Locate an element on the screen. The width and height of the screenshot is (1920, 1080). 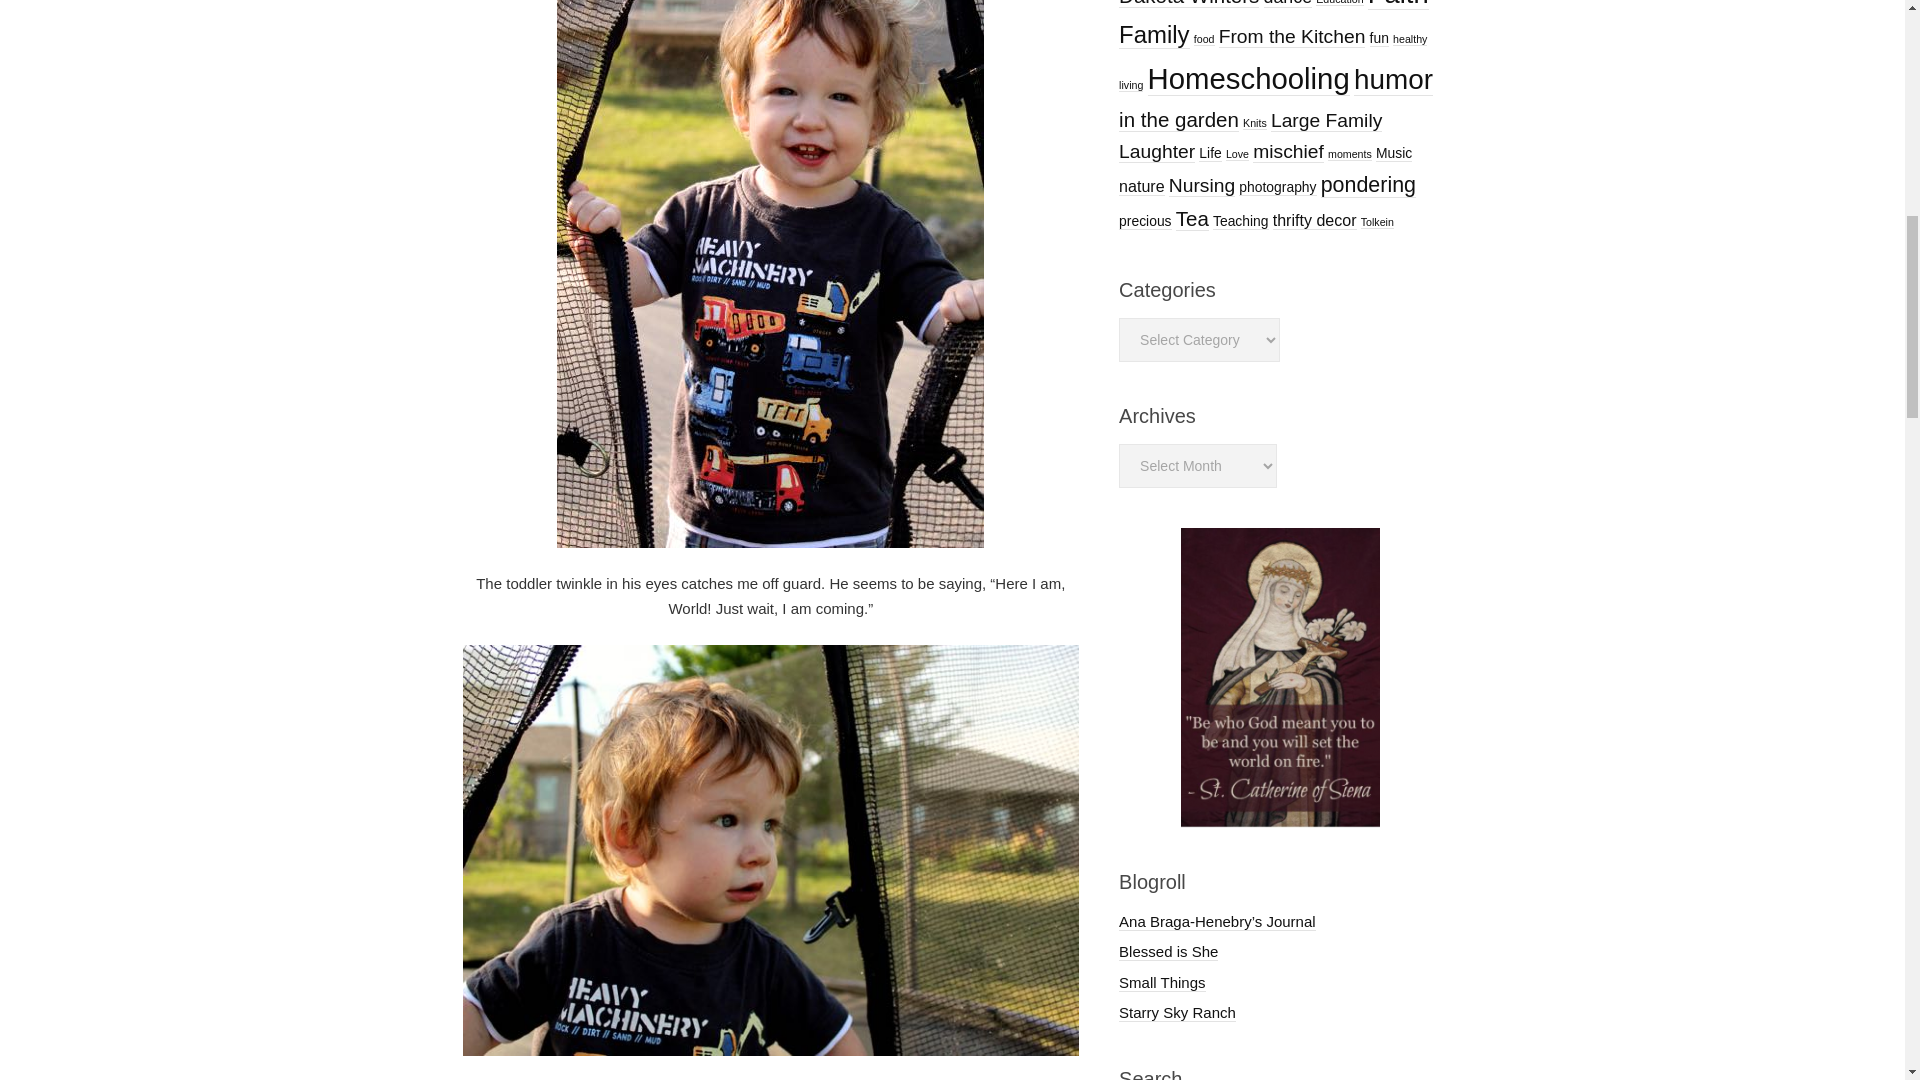
Family is located at coordinates (1154, 34).